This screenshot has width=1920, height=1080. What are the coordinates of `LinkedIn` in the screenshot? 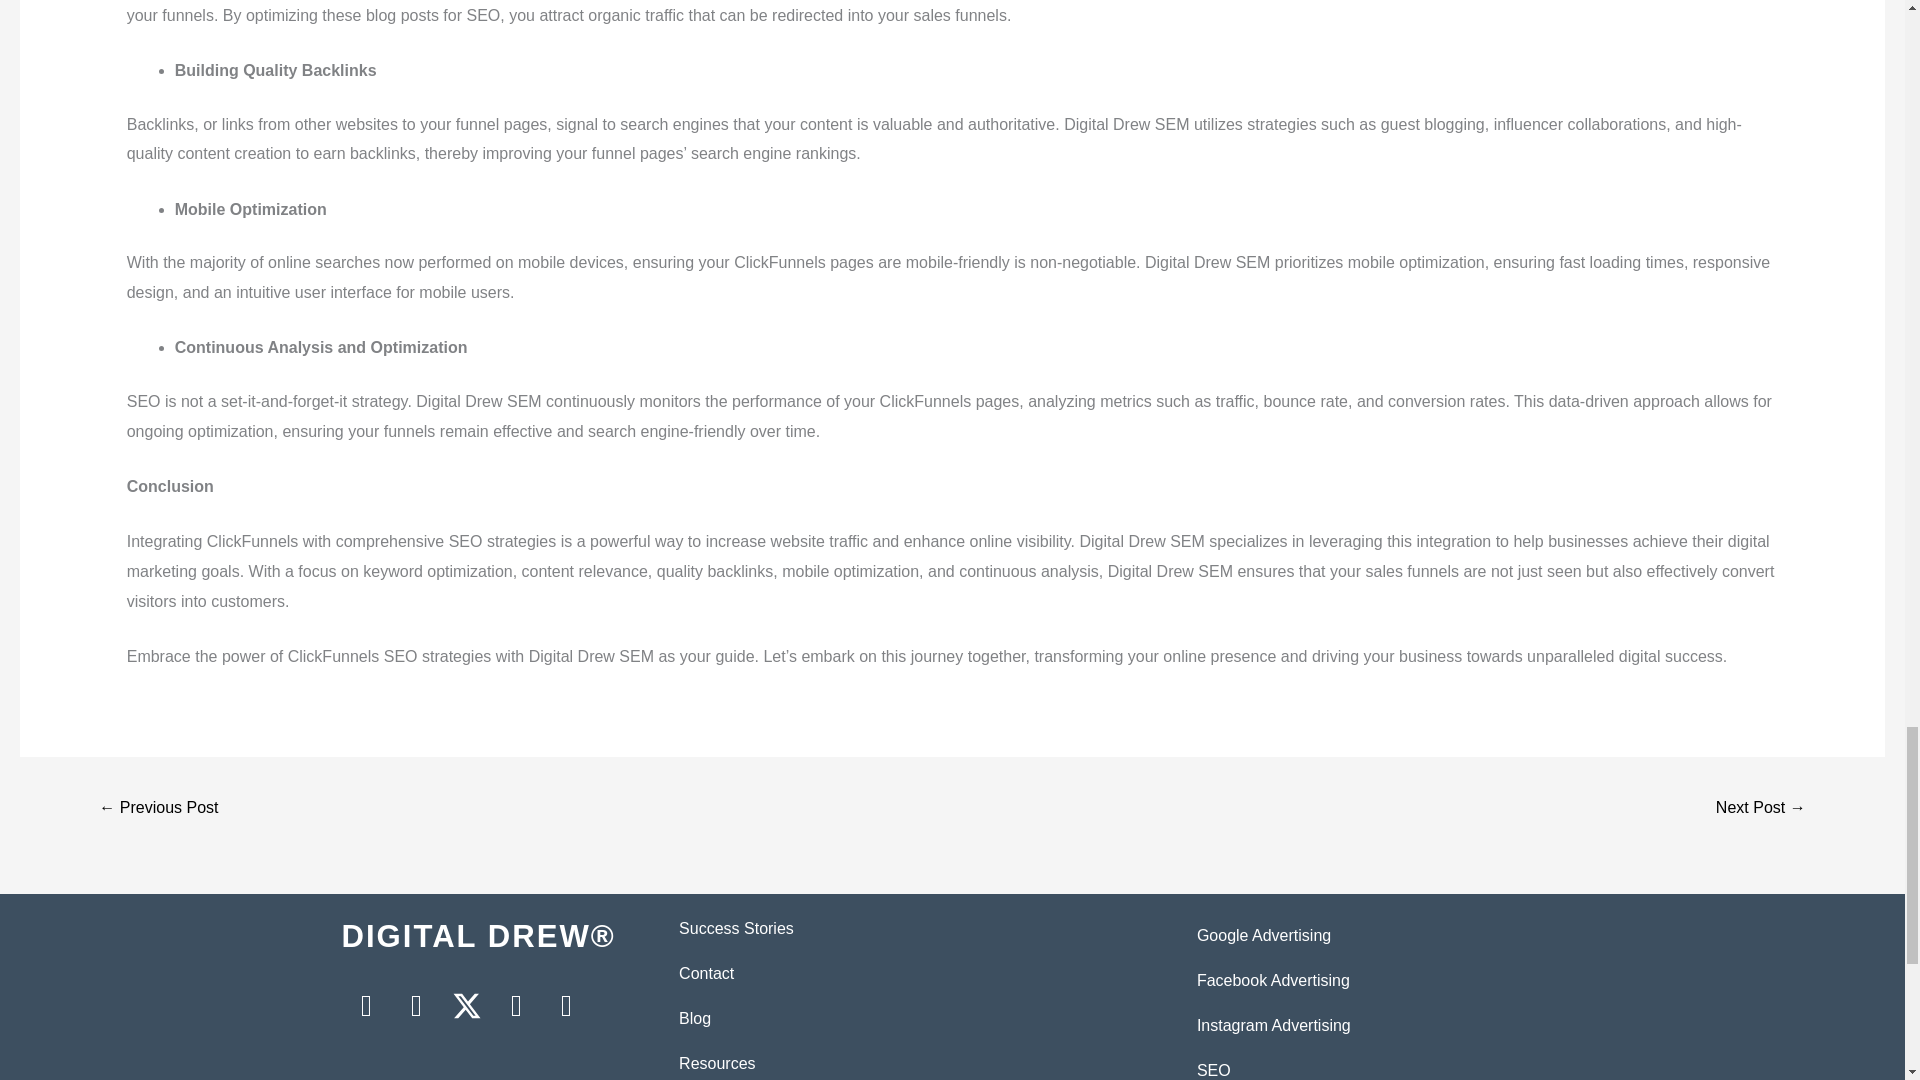 It's located at (516, 1006).